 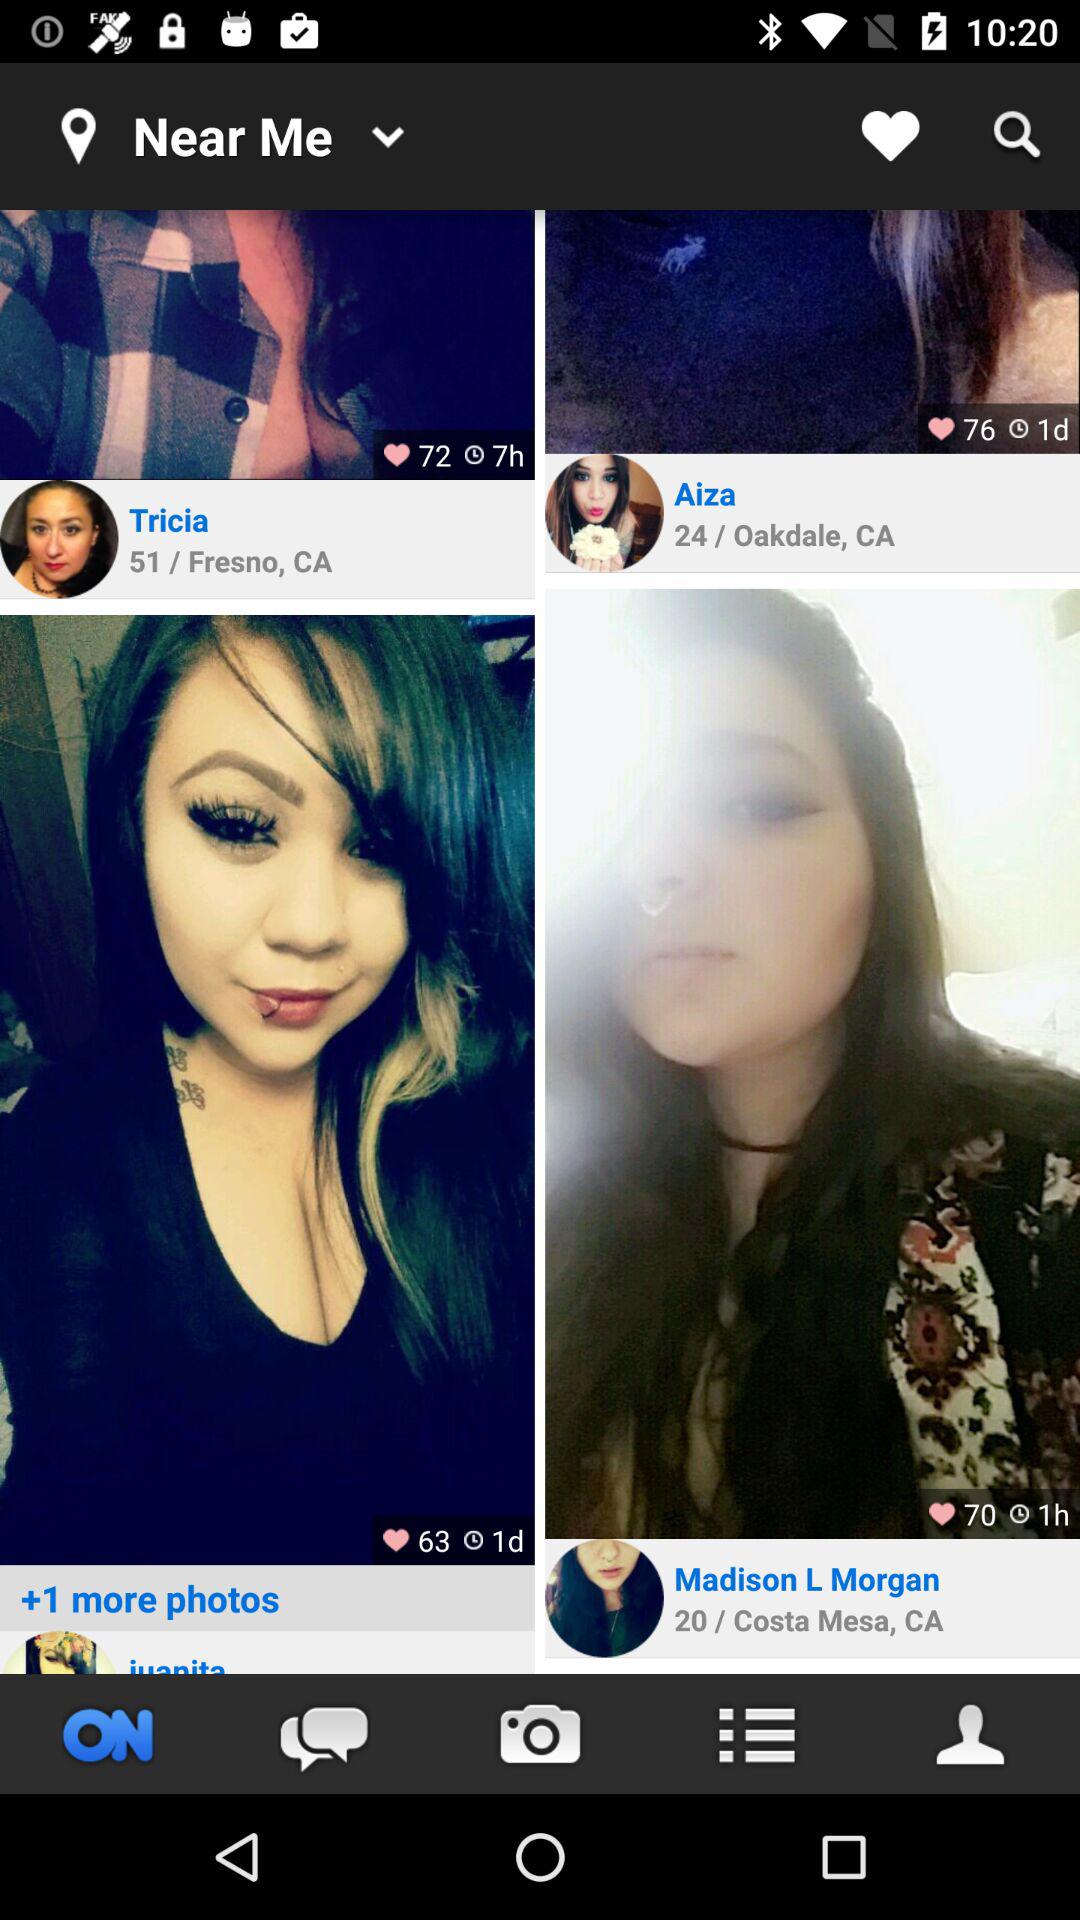 I want to click on profile, so click(x=59, y=1652).